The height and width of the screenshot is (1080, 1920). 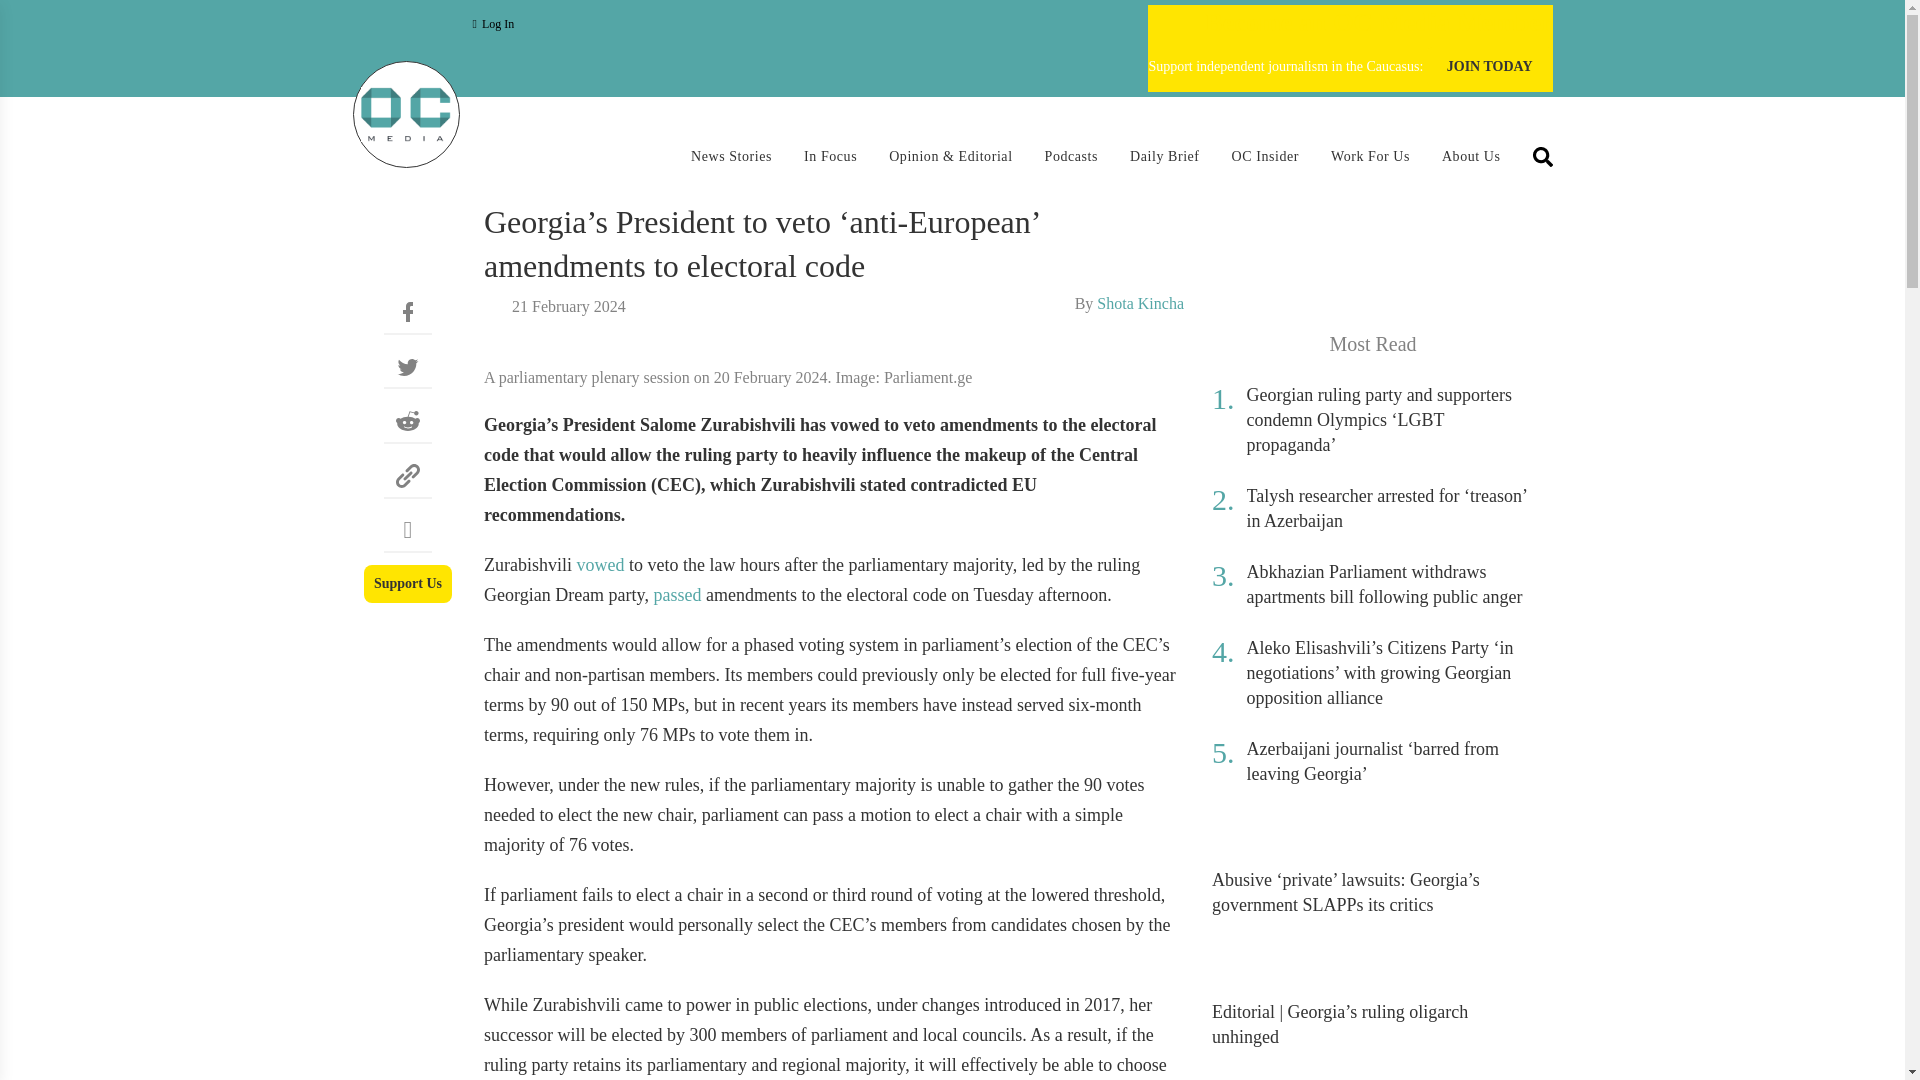 I want to click on OC Insider, so click(x=1266, y=156).